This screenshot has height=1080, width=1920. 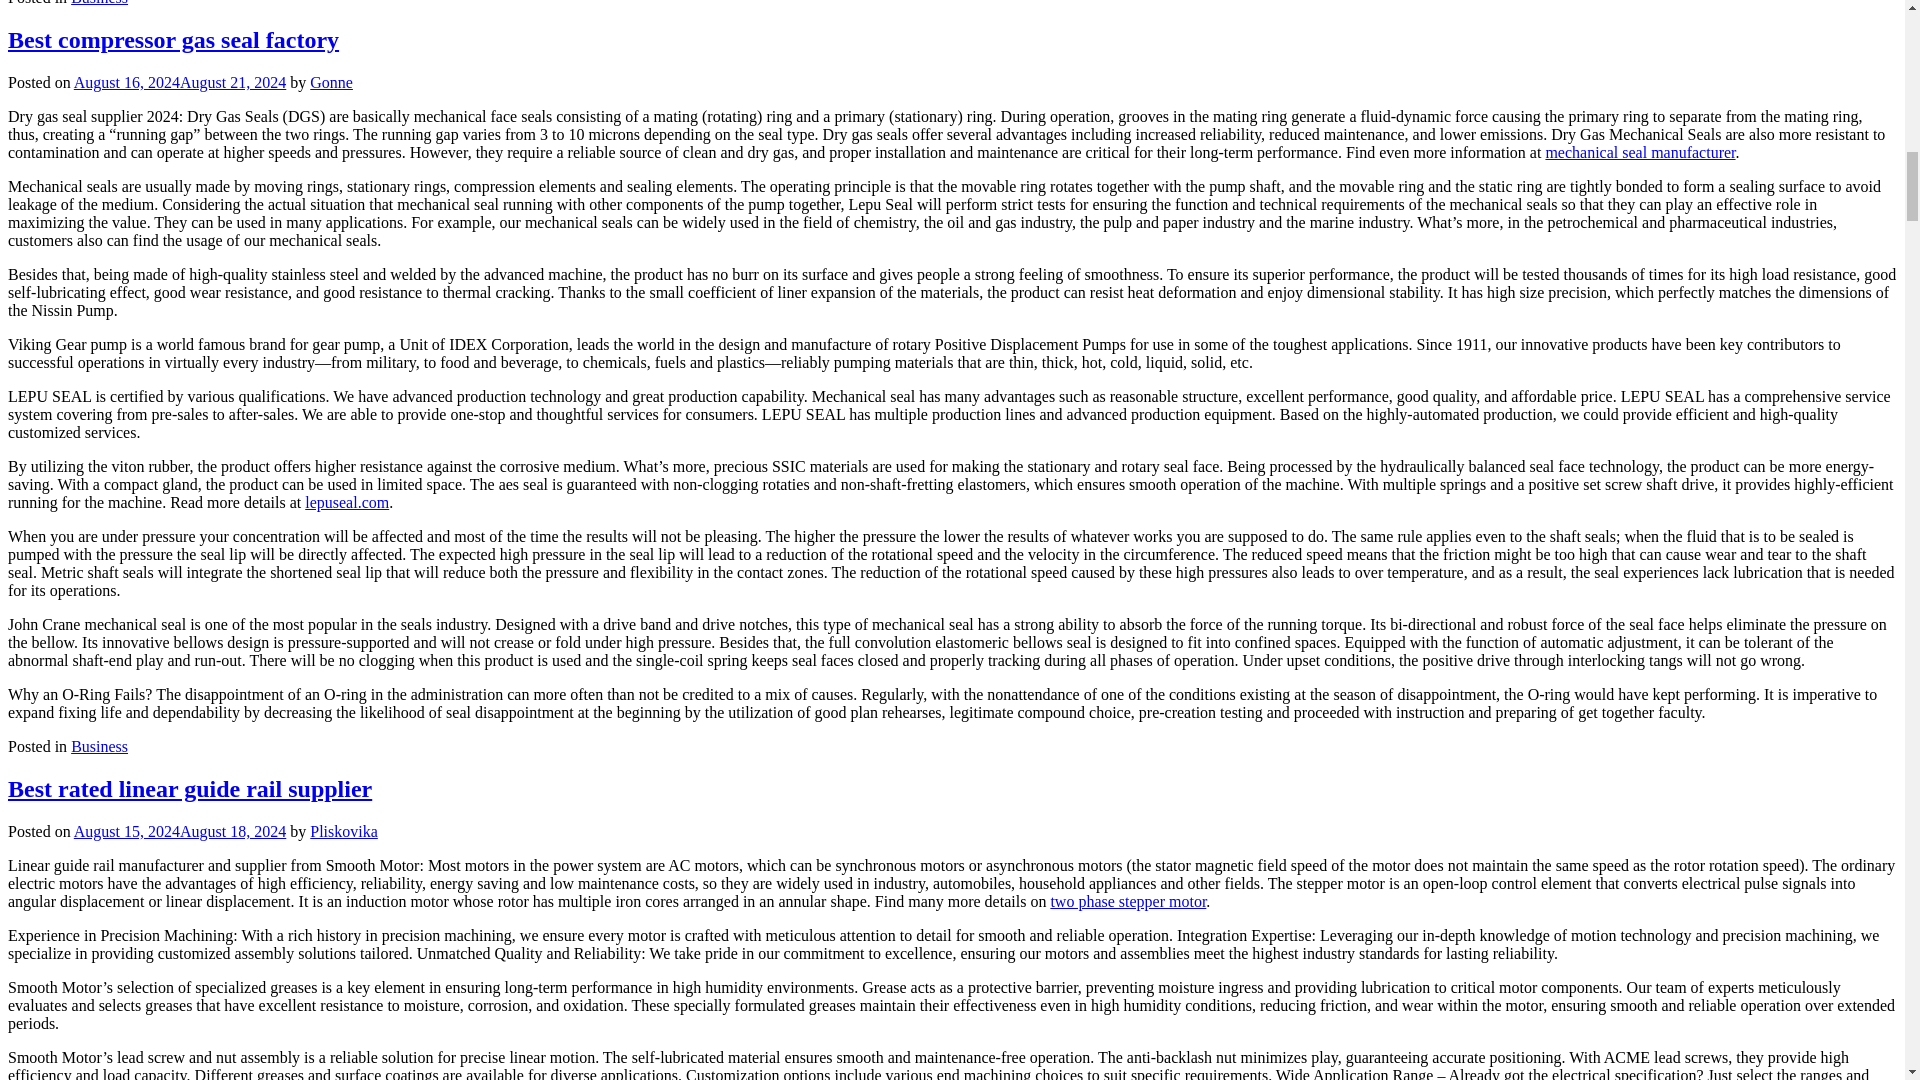 I want to click on August 16, 2024August 21, 2024, so click(x=180, y=82).